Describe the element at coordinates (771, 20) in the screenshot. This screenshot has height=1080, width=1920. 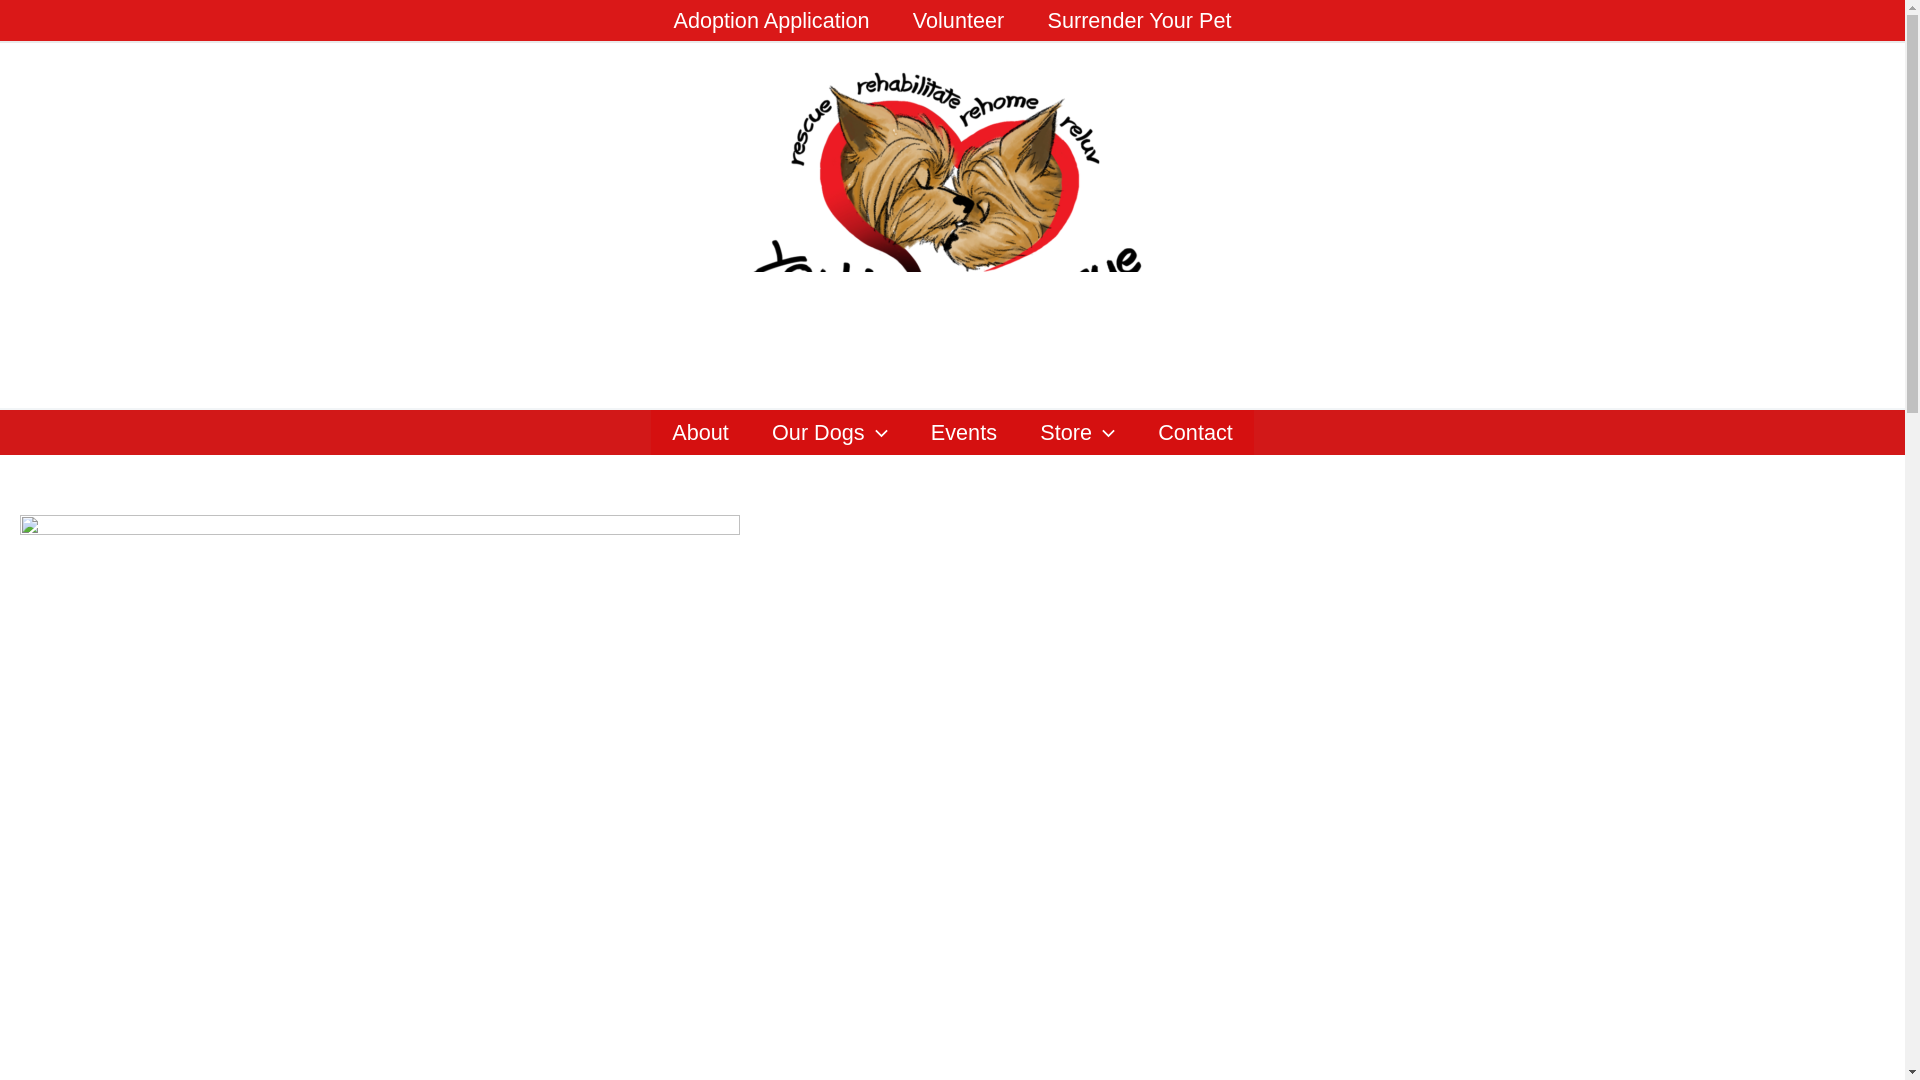
I see `Adoption Application` at that location.